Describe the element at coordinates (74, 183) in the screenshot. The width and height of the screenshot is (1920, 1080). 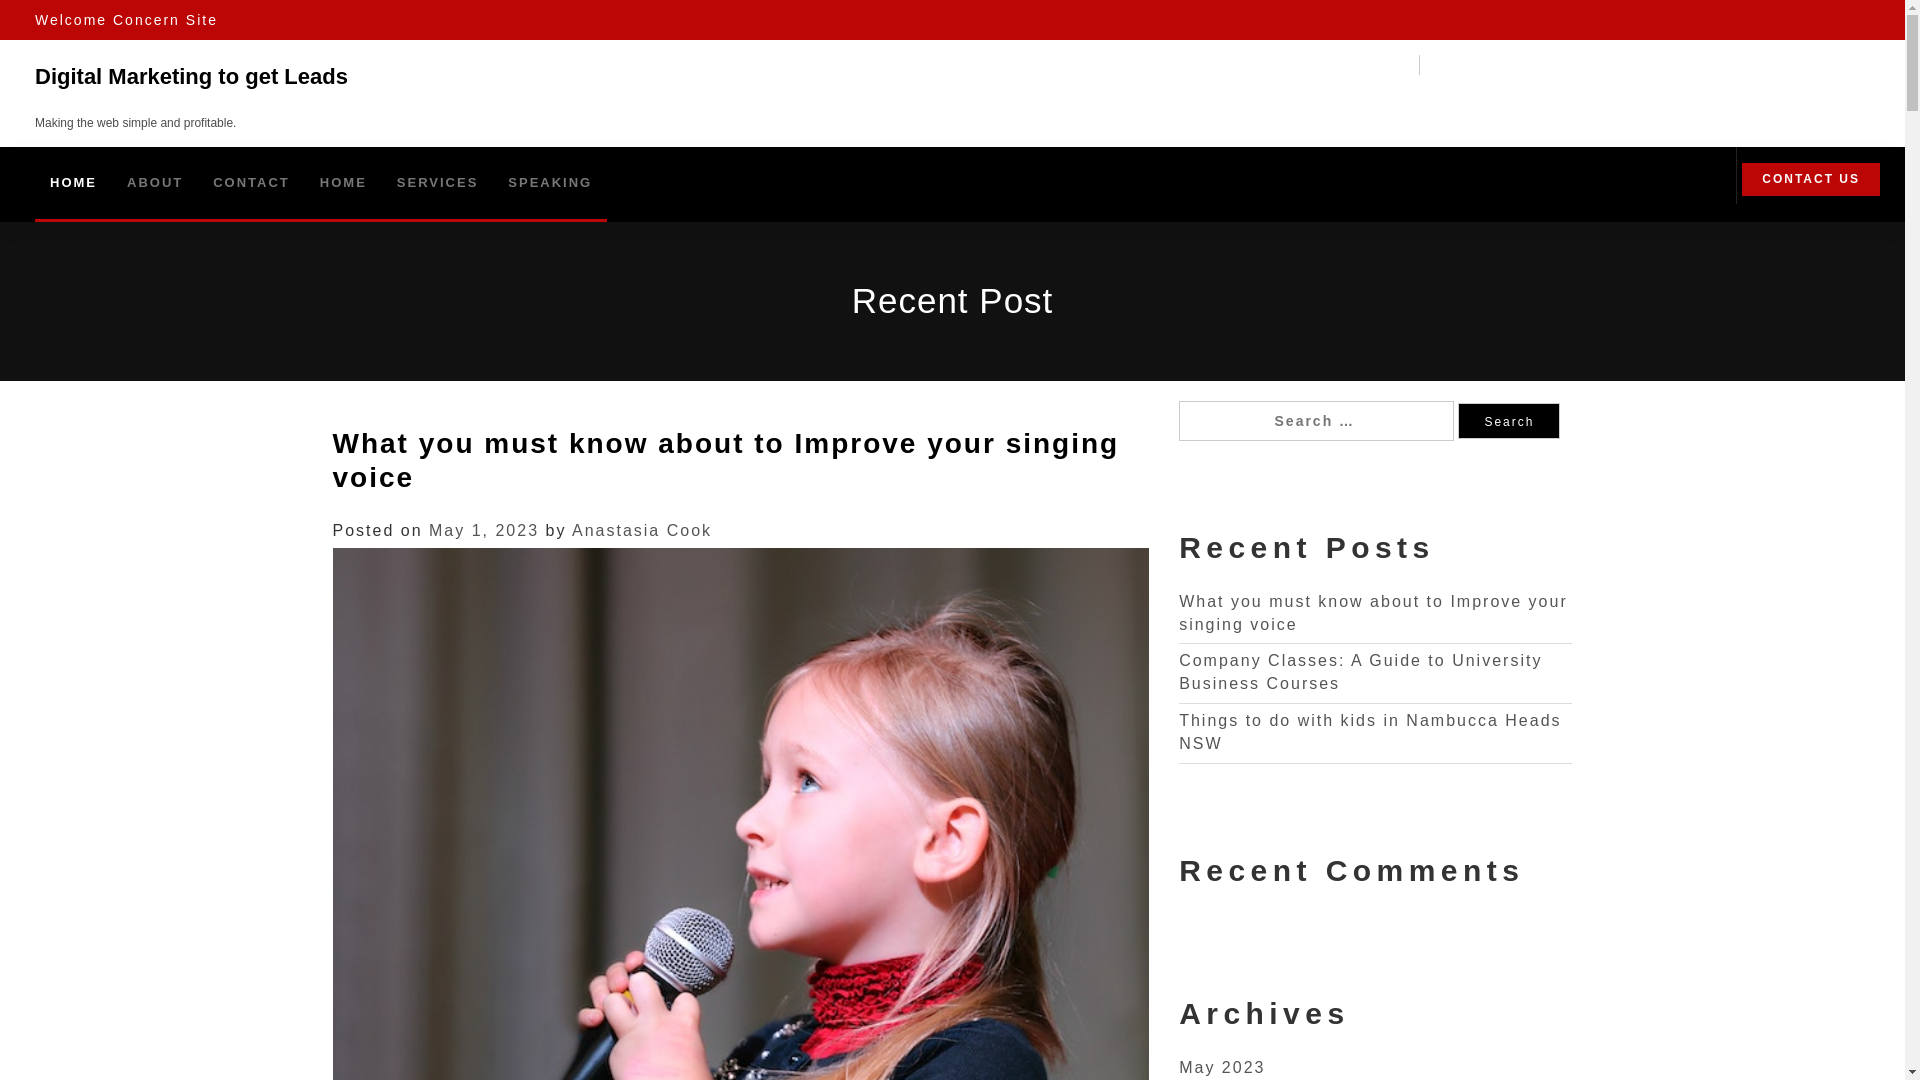
I see `HOME` at that location.